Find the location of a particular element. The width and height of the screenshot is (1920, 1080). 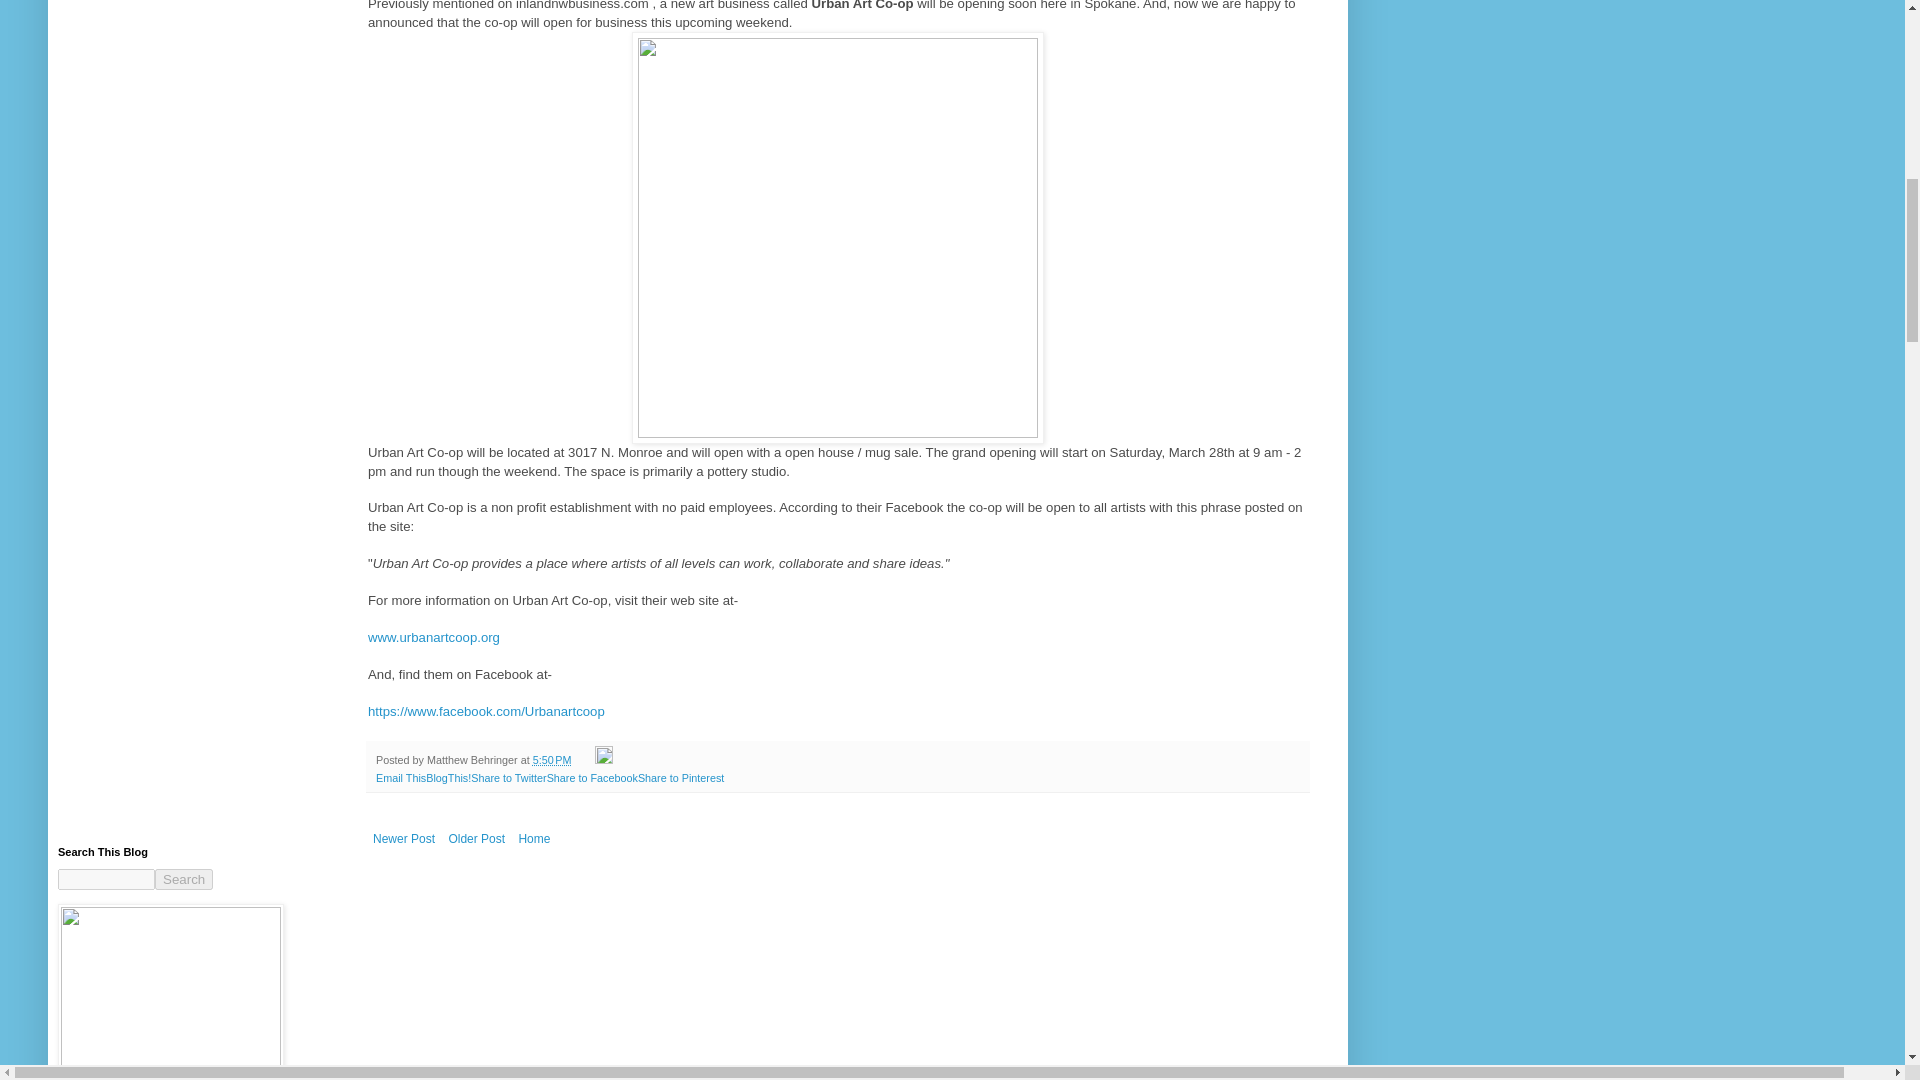

Email Post is located at coordinates (584, 759).